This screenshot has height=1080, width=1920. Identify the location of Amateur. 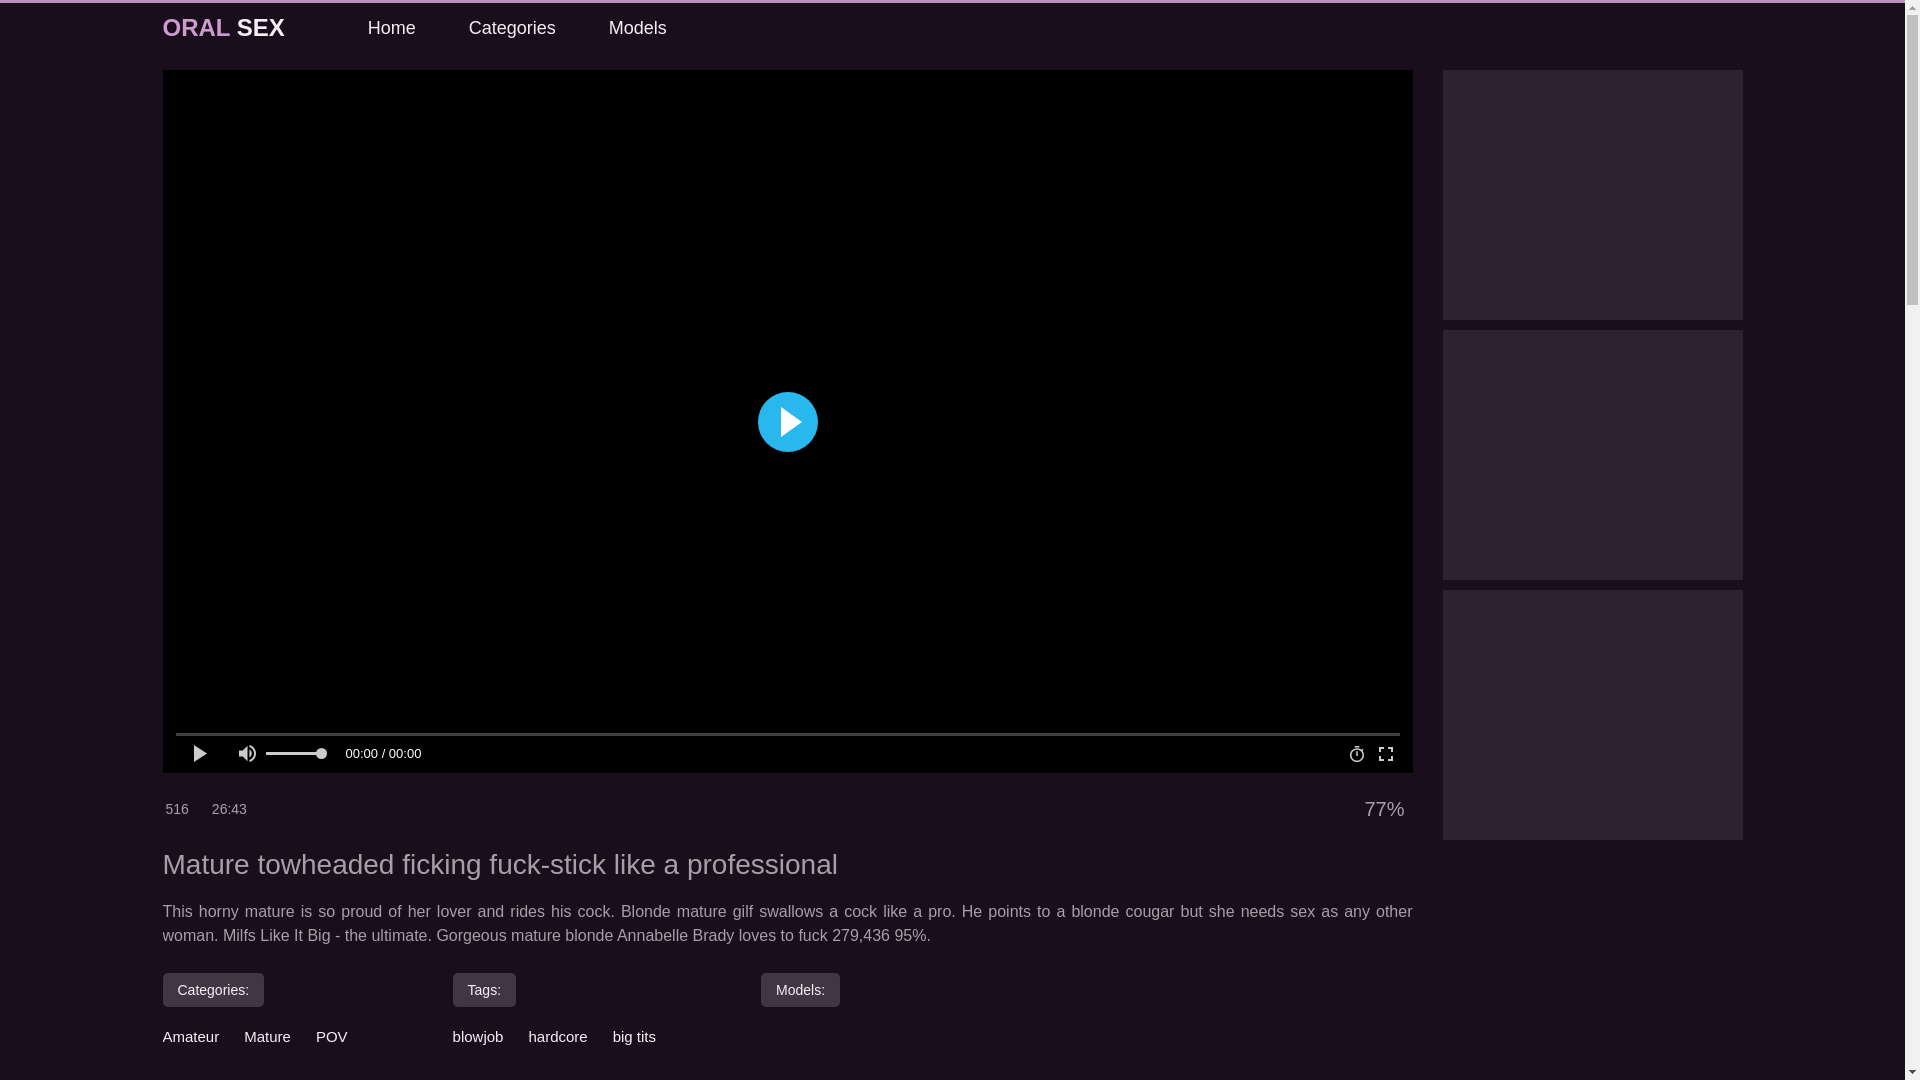
(190, 1036).